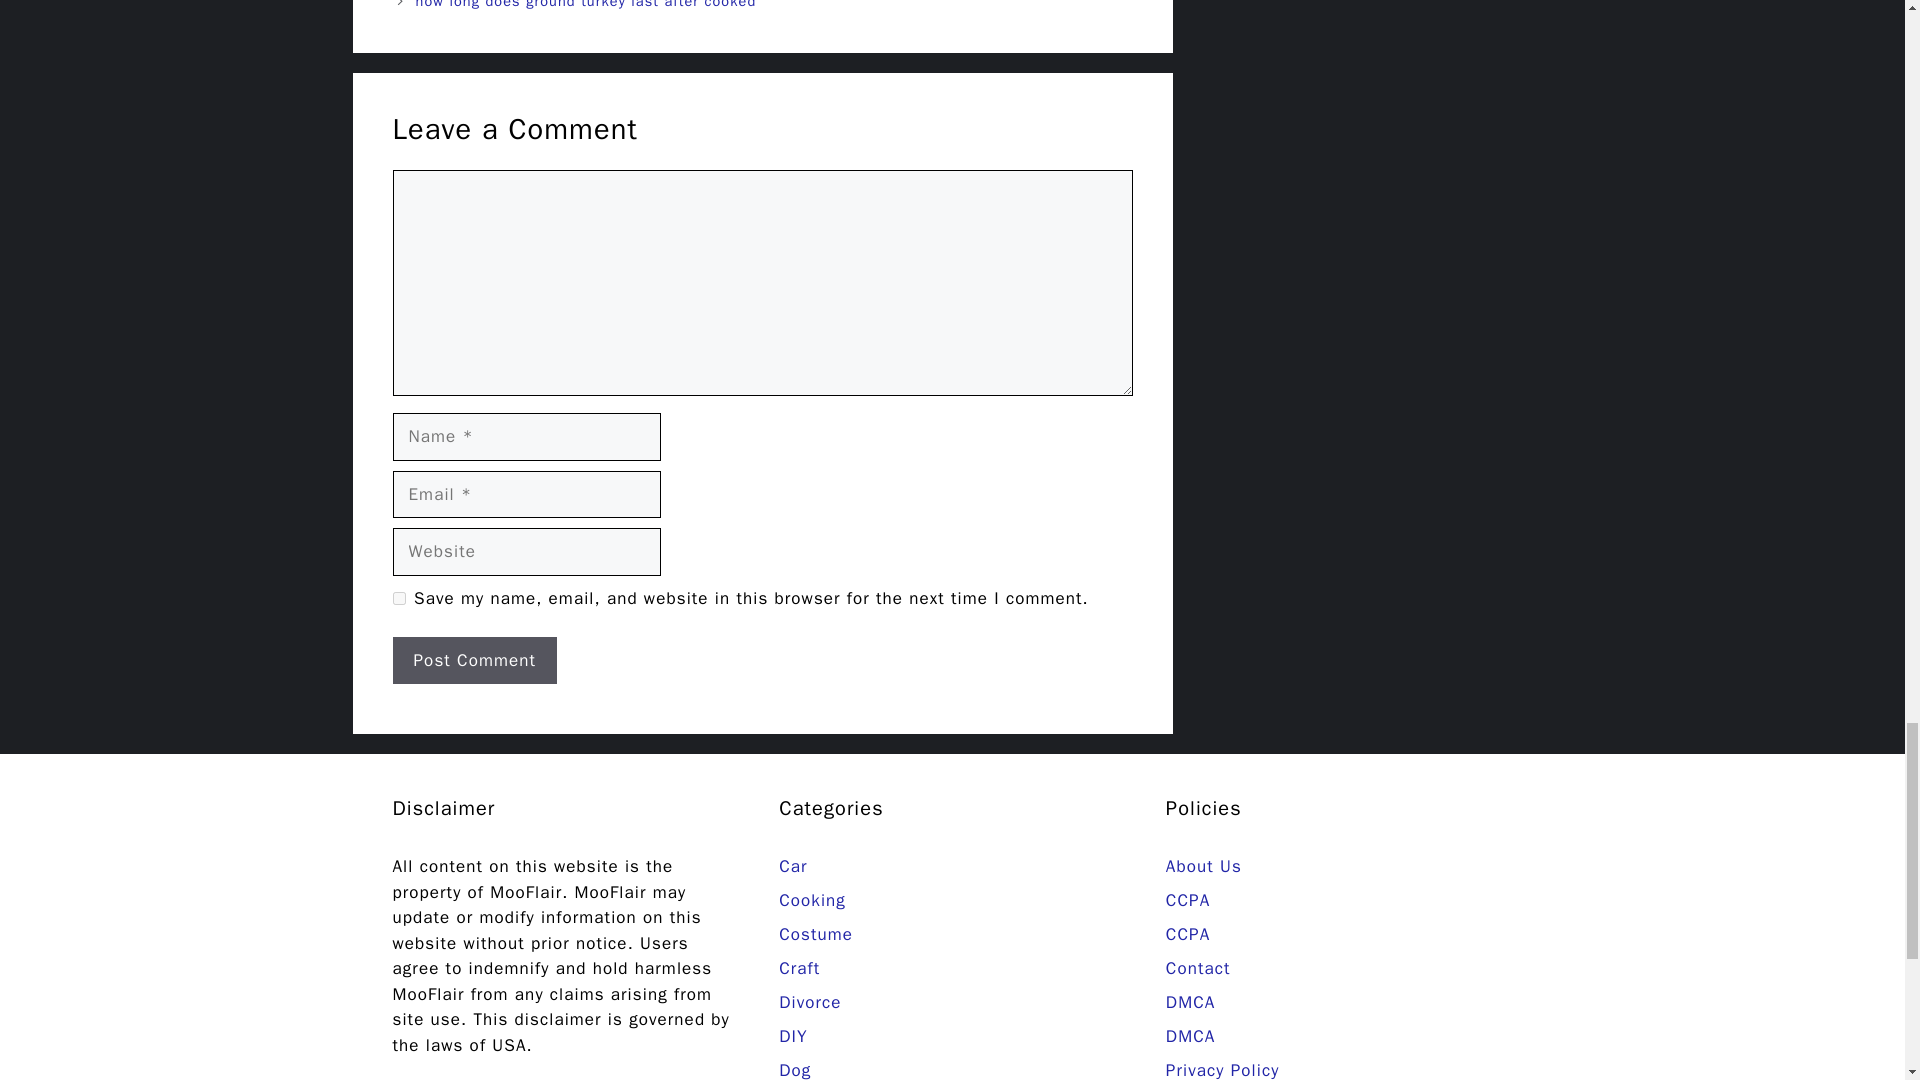  Describe the element at coordinates (586, 4) in the screenshot. I see `how long does ground turkey last after cooked` at that location.